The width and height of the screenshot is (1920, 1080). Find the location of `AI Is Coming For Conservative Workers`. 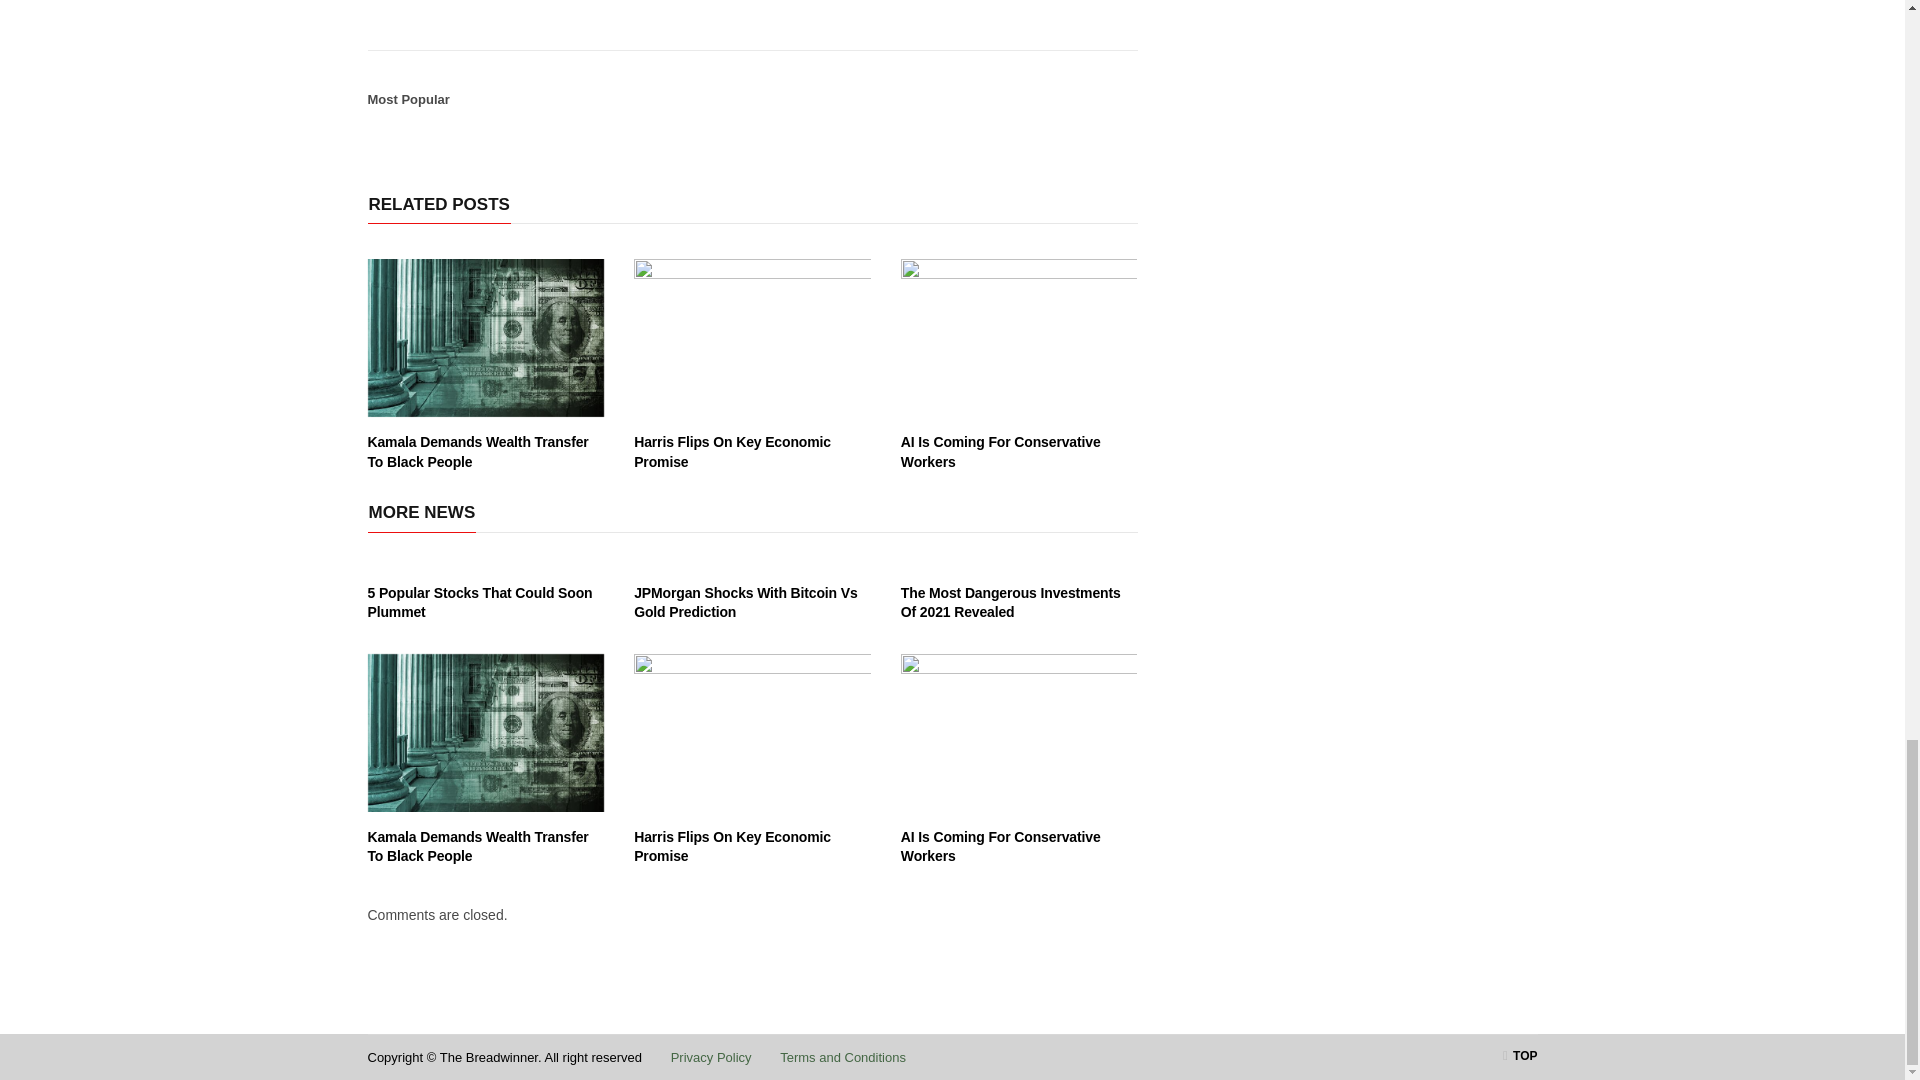

AI Is Coming For Conservative Workers is located at coordinates (1019, 338).